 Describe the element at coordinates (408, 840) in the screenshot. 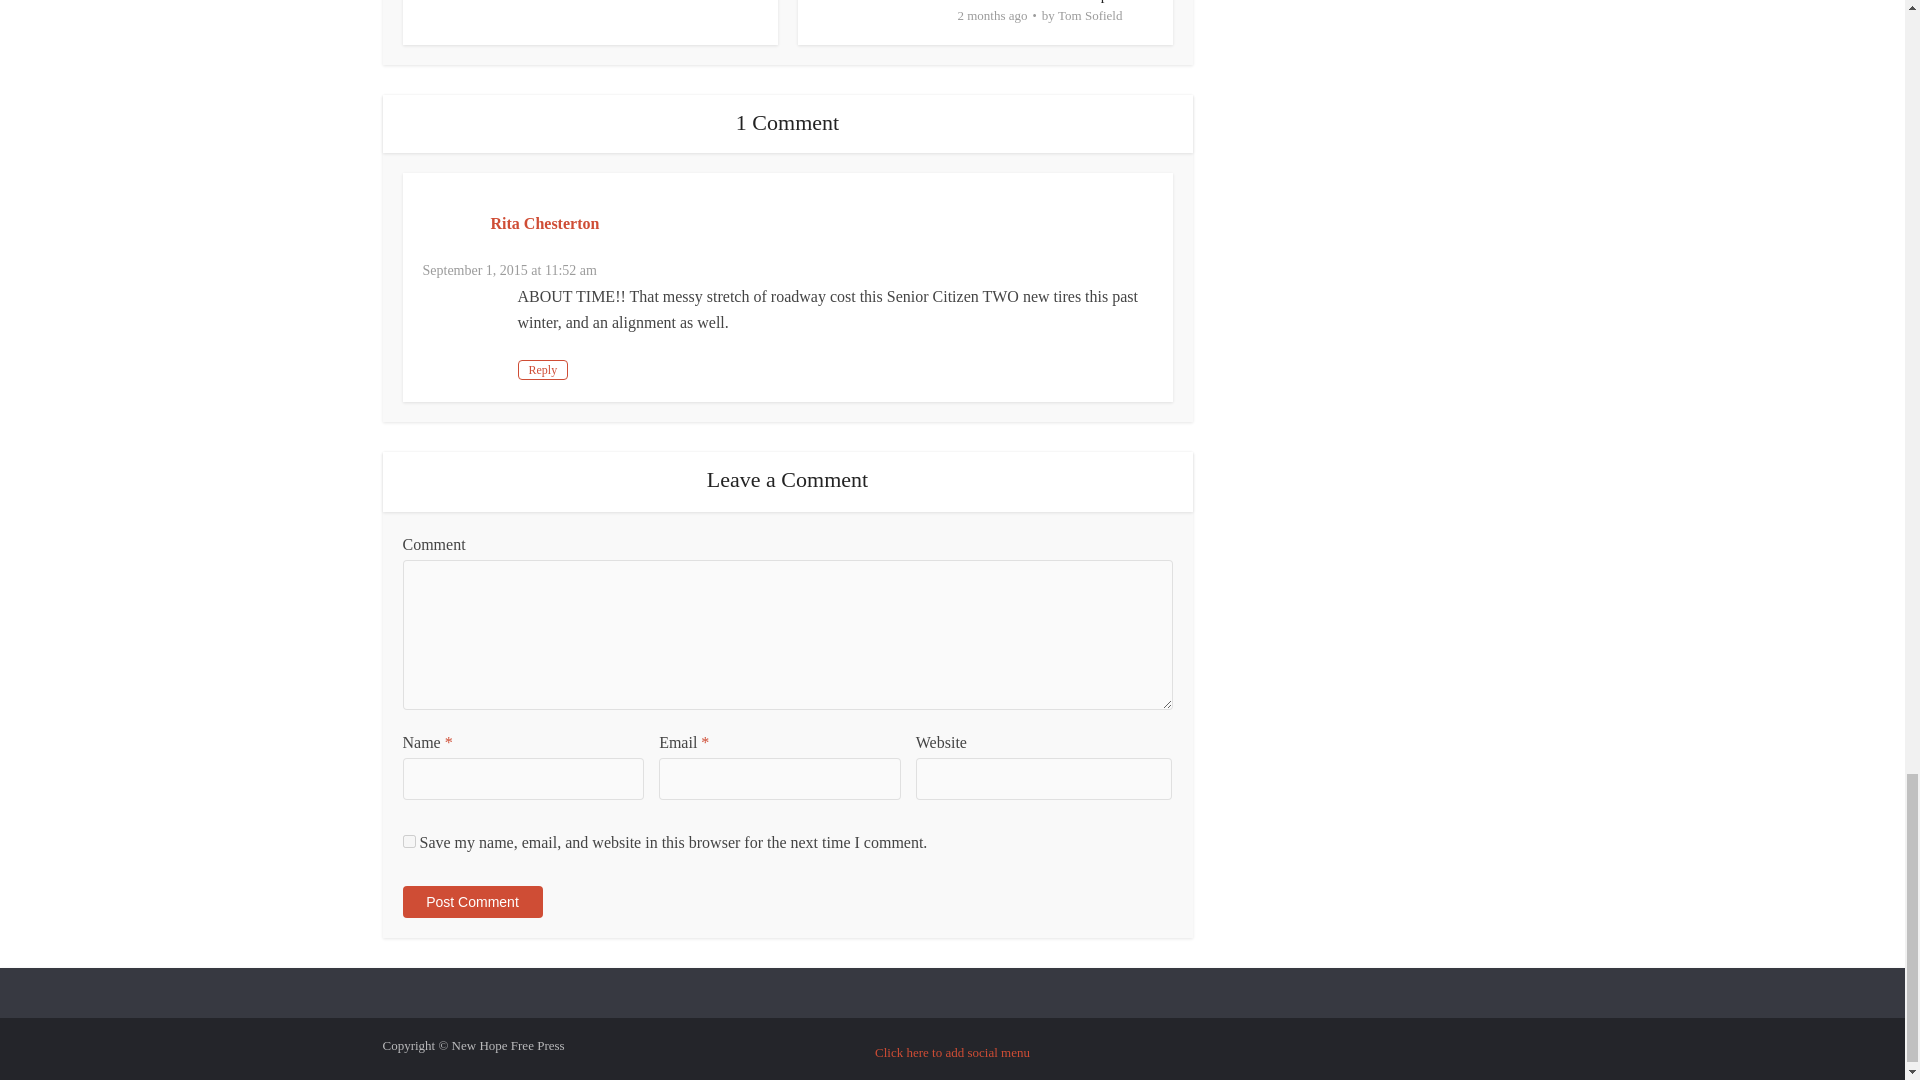

I see `yes` at that location.